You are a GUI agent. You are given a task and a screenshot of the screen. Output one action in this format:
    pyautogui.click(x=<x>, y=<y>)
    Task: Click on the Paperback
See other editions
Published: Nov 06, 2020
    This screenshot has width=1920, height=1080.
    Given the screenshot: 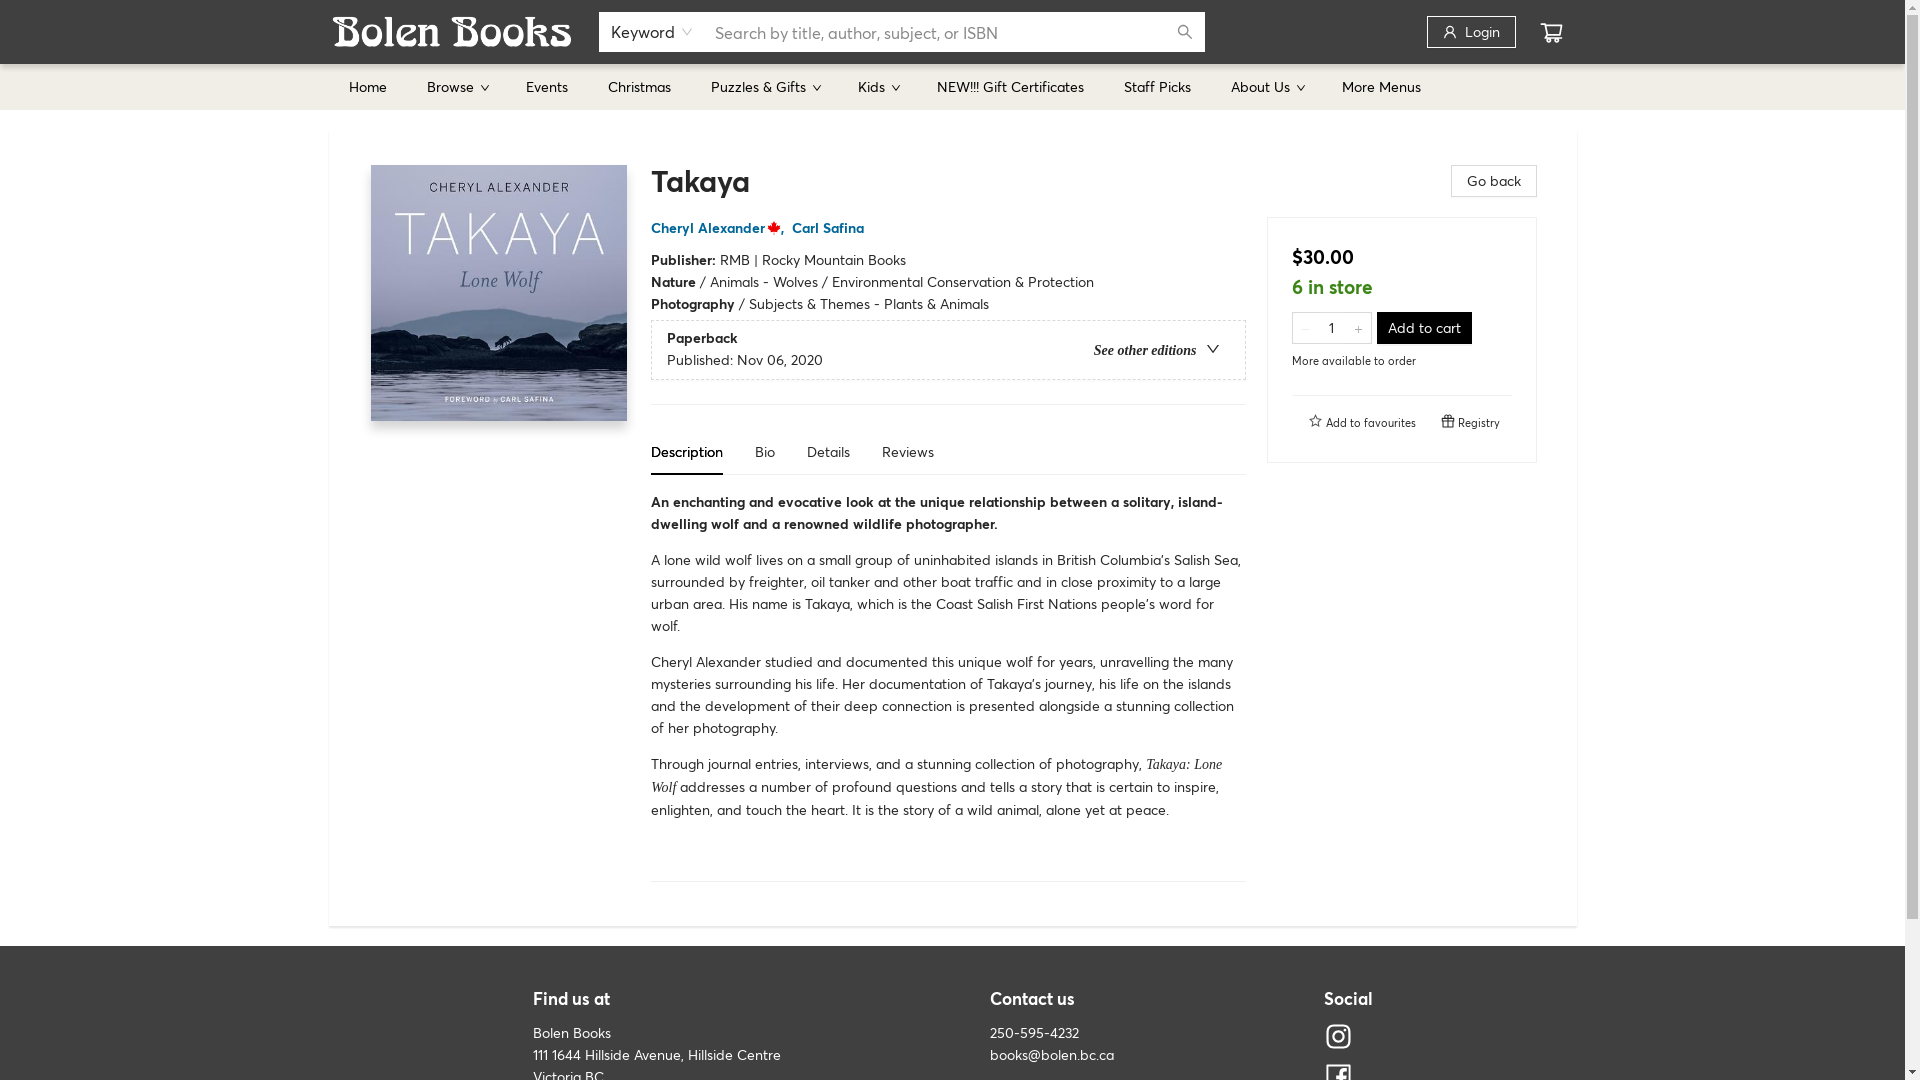 What is the action you would take?
    pyautogui.click(x=948, y=350)
    